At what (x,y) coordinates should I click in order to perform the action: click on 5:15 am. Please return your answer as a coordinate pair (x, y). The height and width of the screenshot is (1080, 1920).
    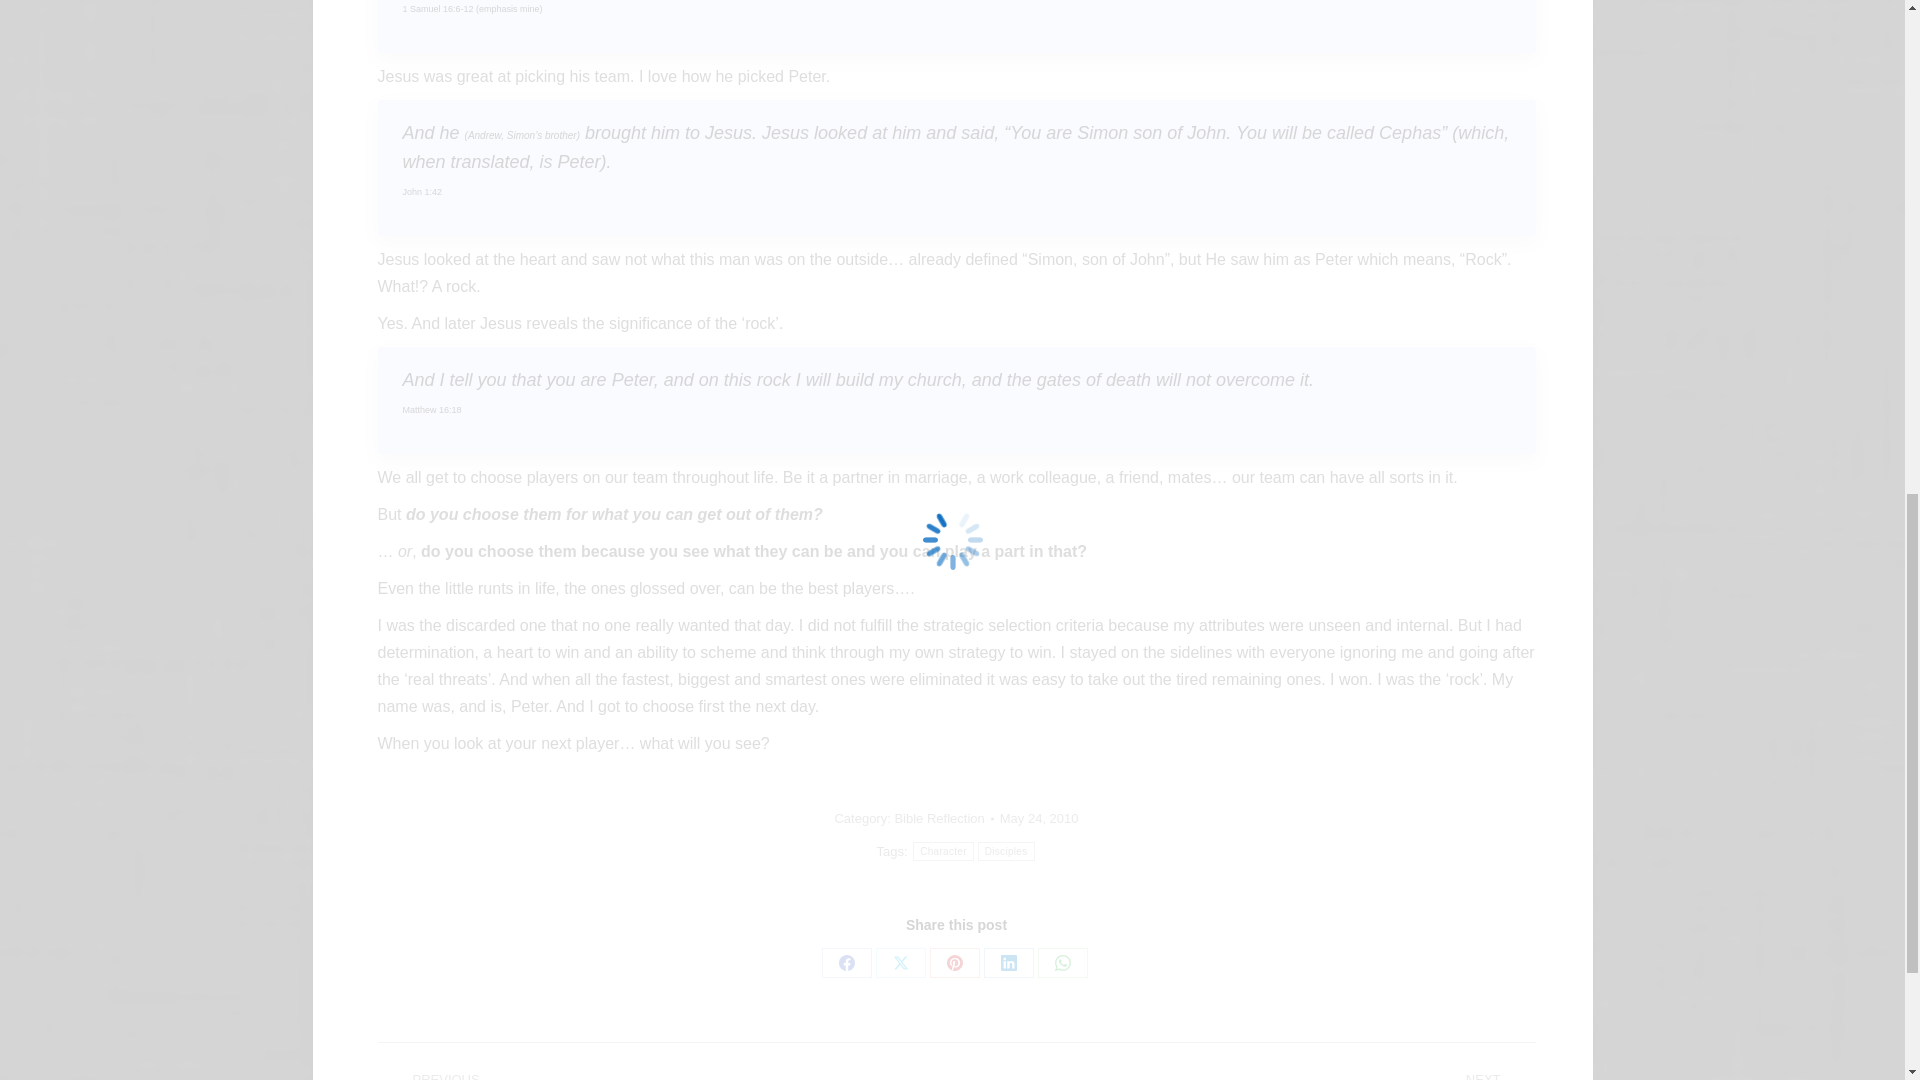
    Looking at the image, I should click on (1040, 818).